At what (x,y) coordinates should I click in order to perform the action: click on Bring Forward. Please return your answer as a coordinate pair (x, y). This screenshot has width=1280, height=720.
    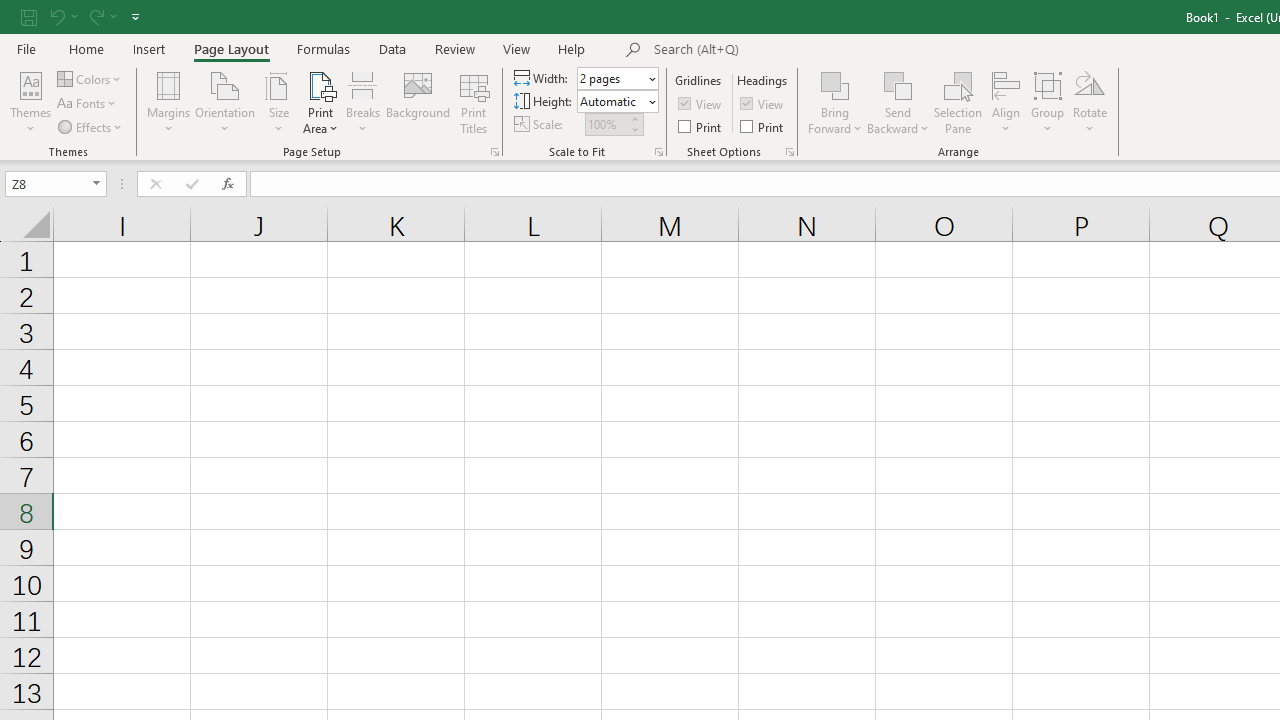
    Looking at the image, I should click on (836, 84).